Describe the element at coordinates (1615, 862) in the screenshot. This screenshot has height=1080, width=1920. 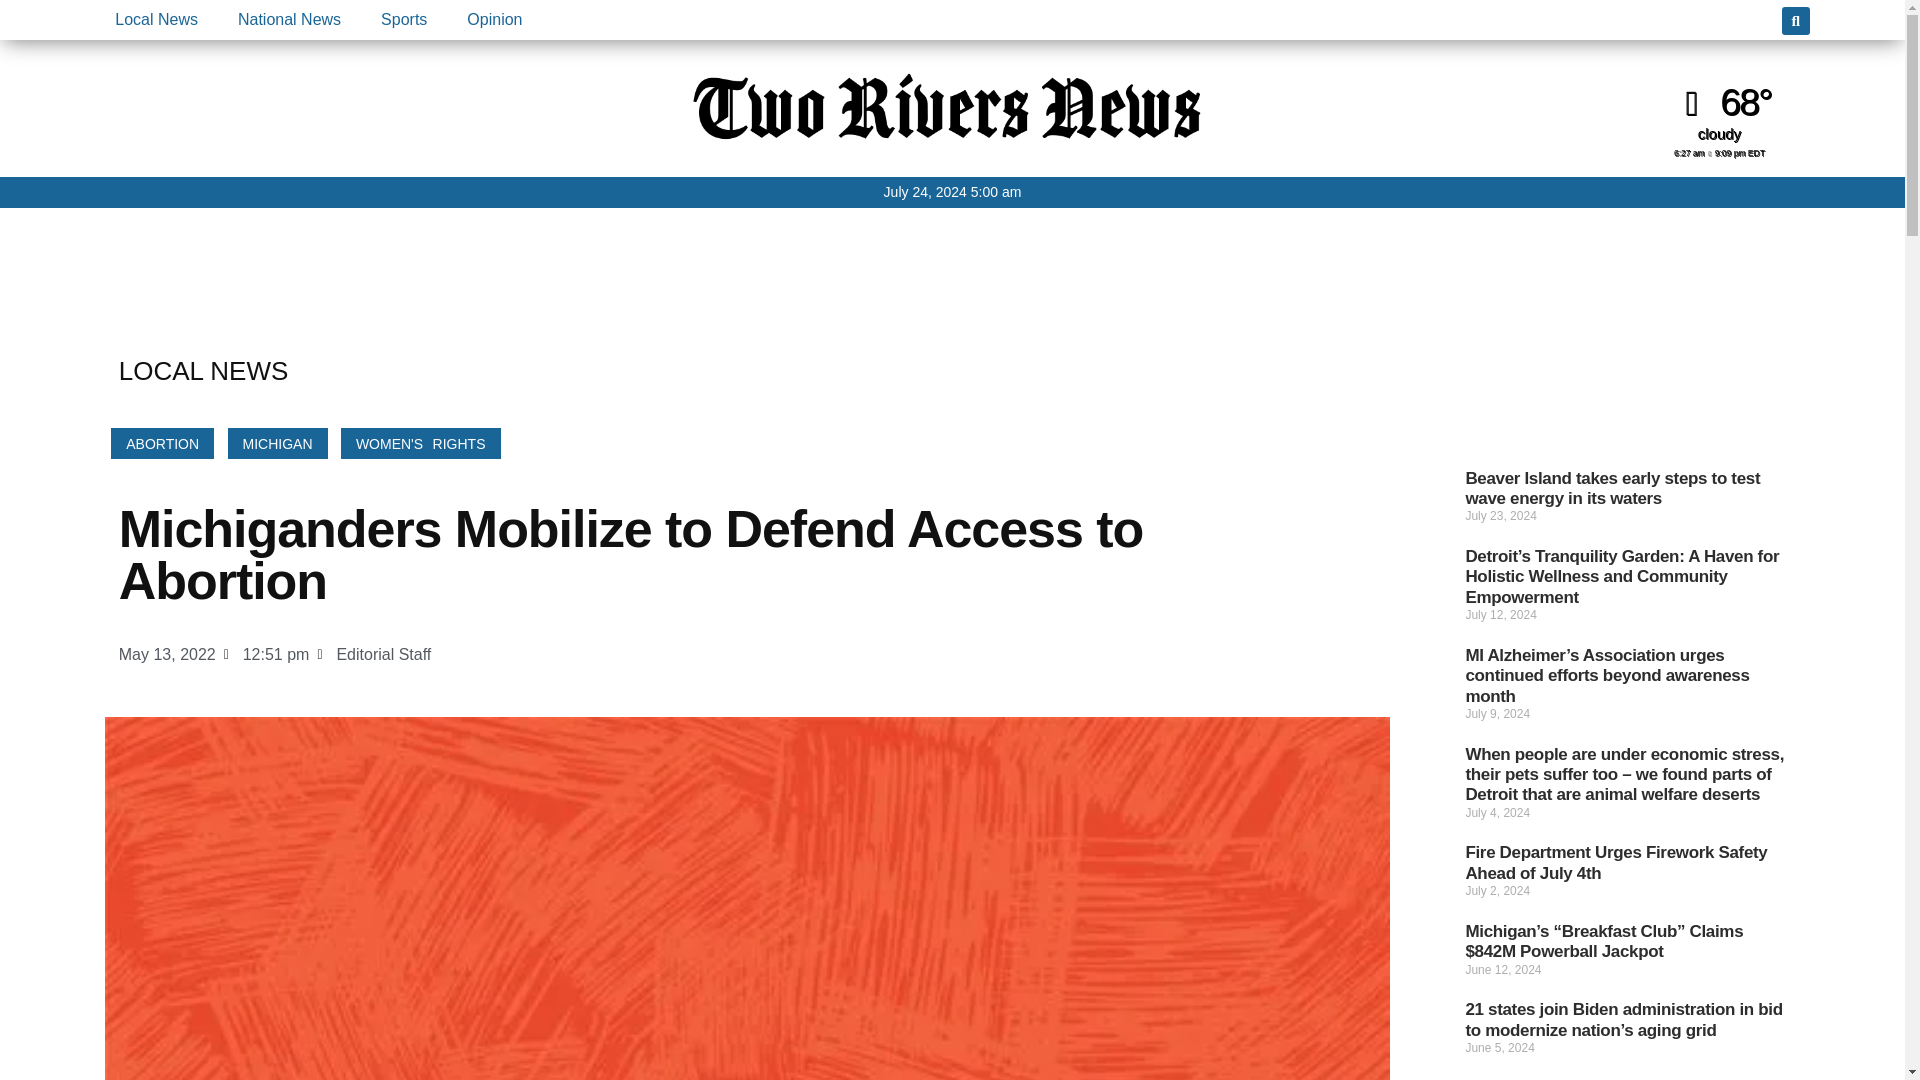
I see `Fire Department Urges Firework Safety Ahead of July 4th` at that location.